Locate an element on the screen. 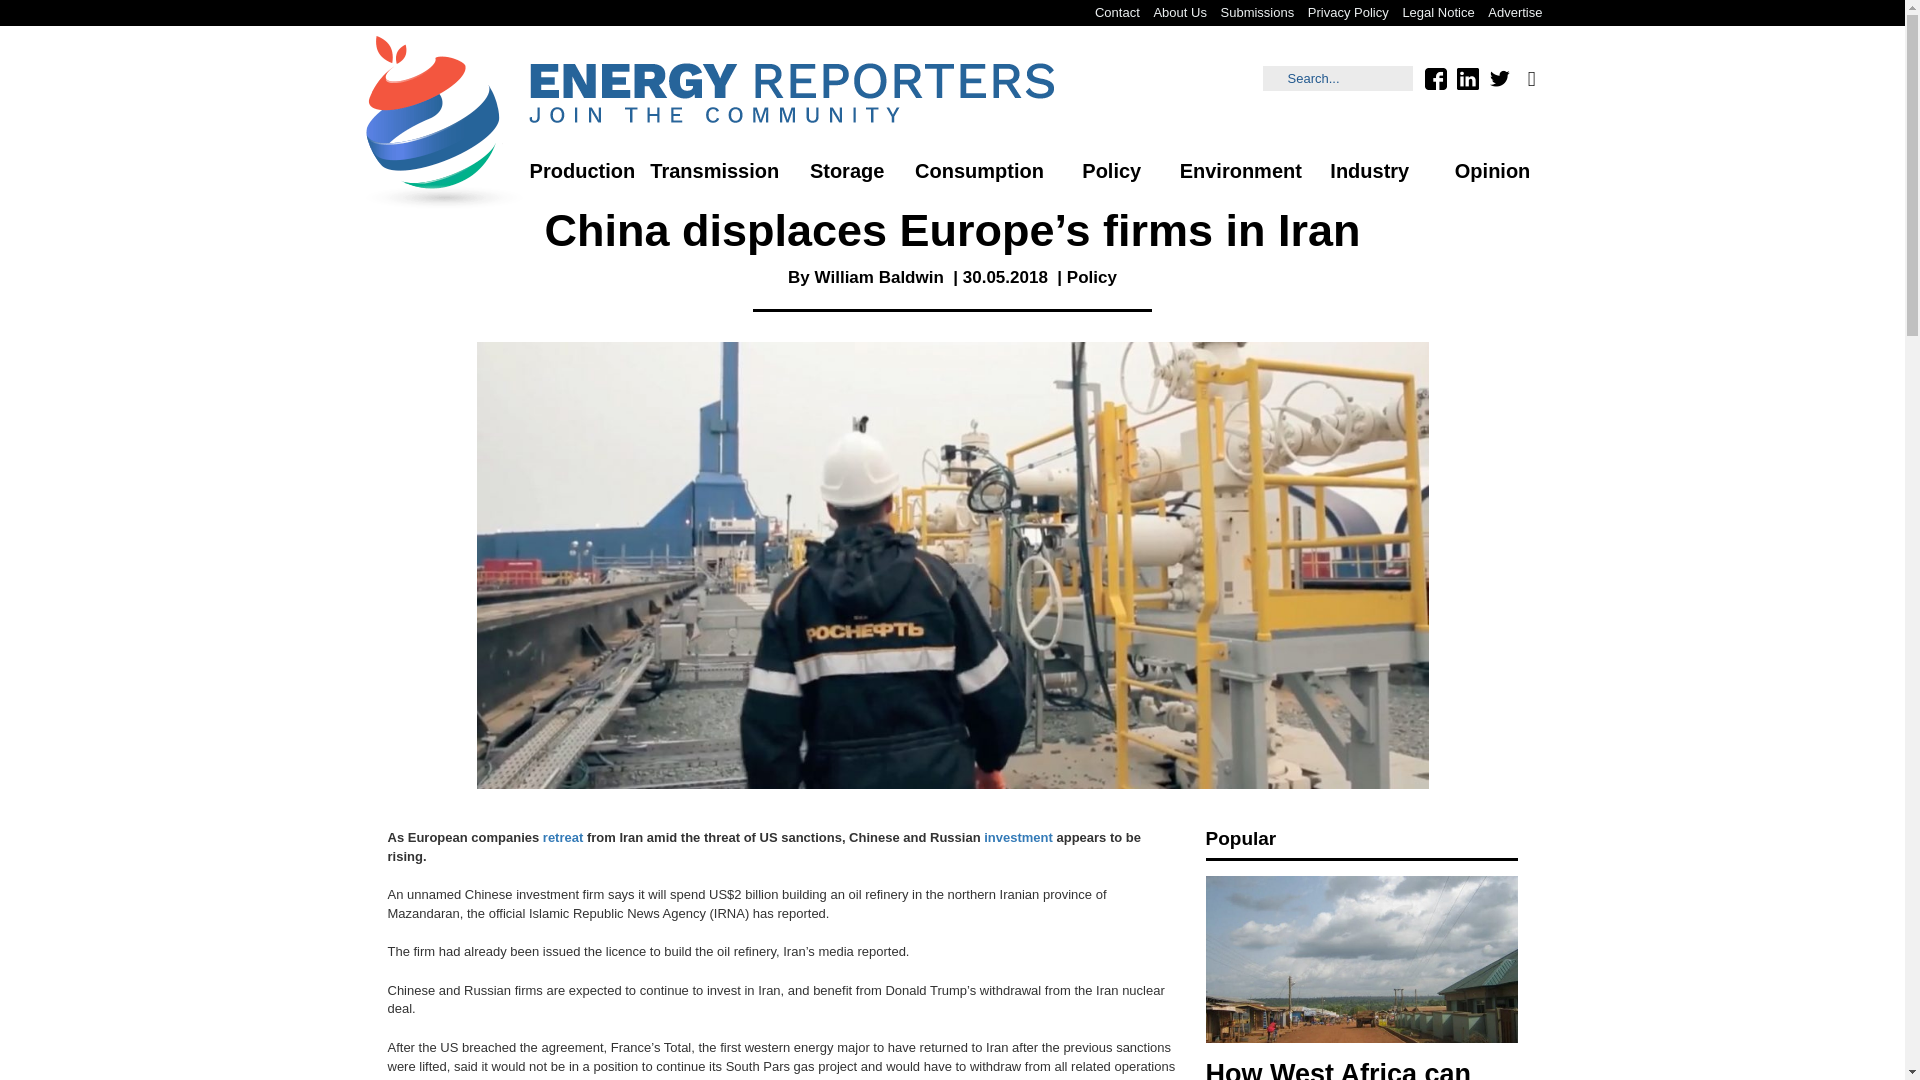  Search is located at coordinates (1338, 78).